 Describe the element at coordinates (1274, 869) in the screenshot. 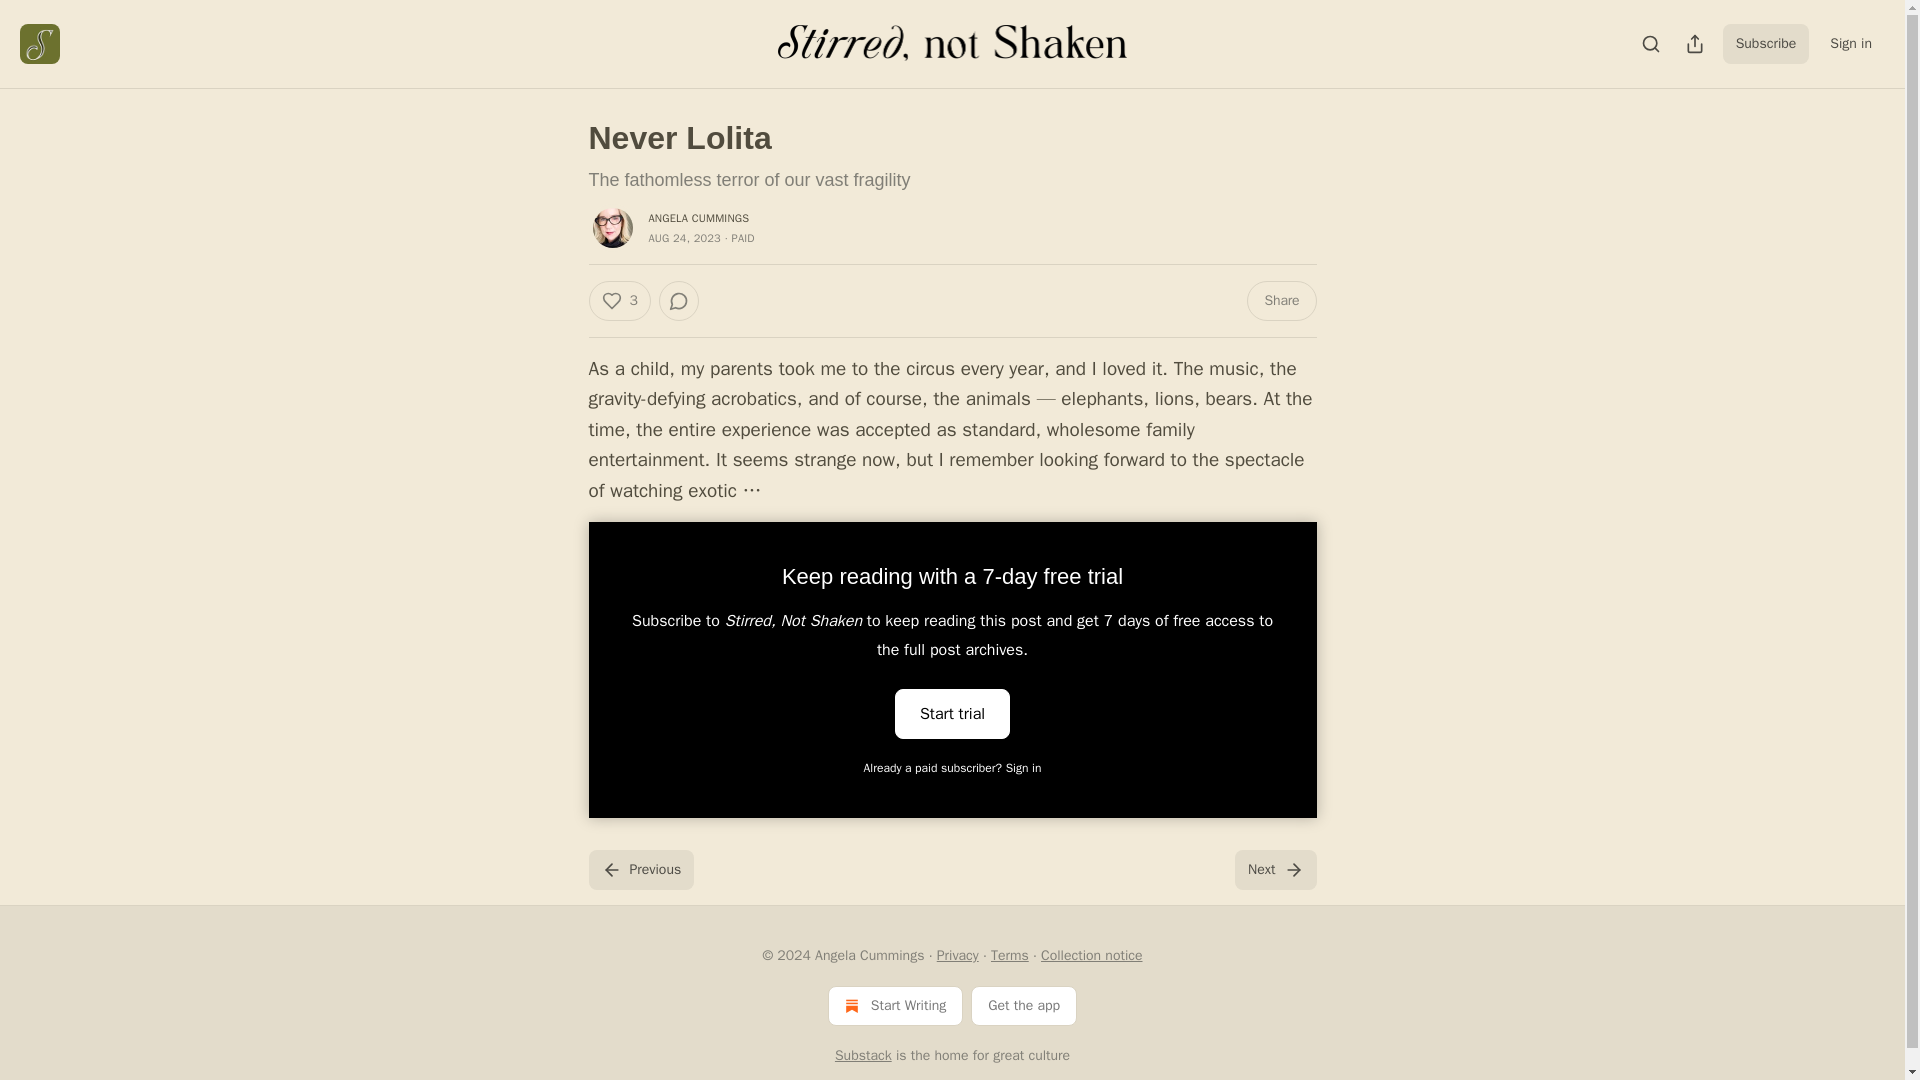

I see `Next` at that location.